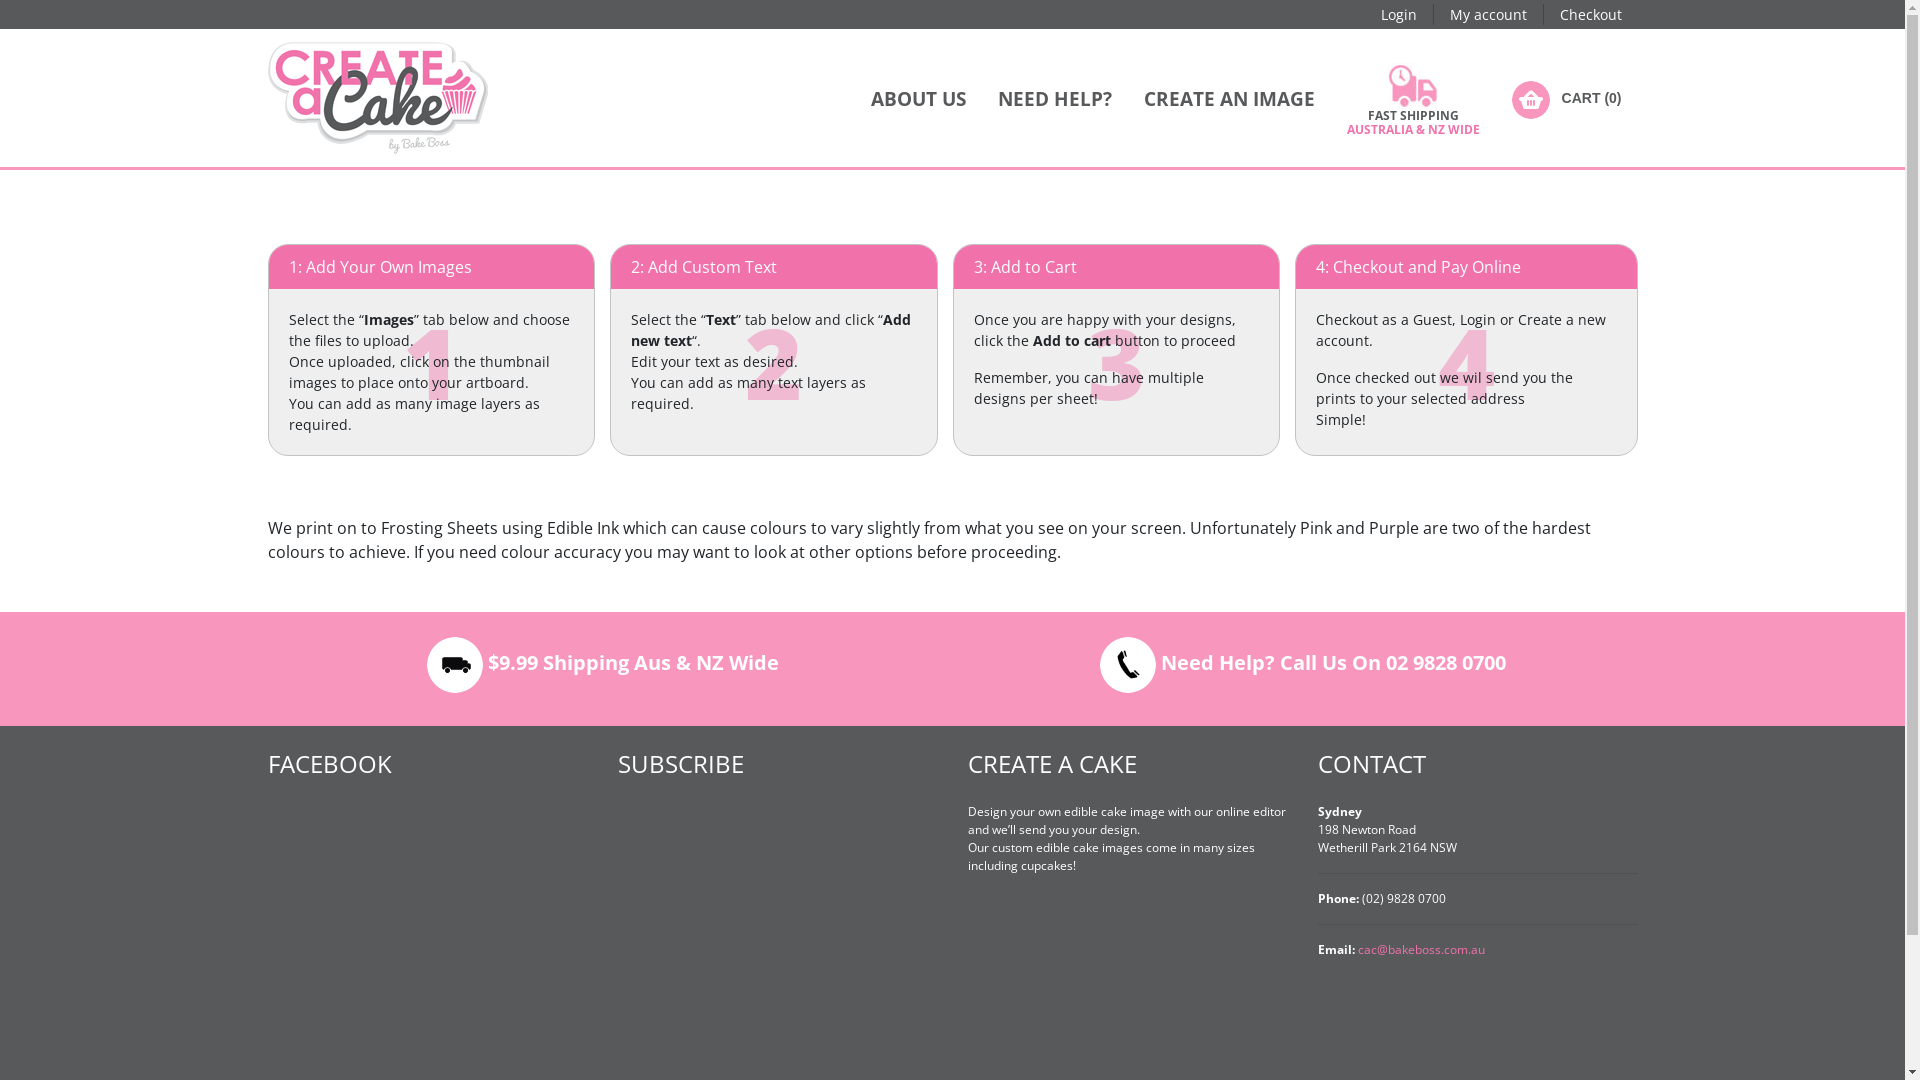  Describe the element at coordinates (1591, 14) in the screenshot. I see `Checkout` at that location.